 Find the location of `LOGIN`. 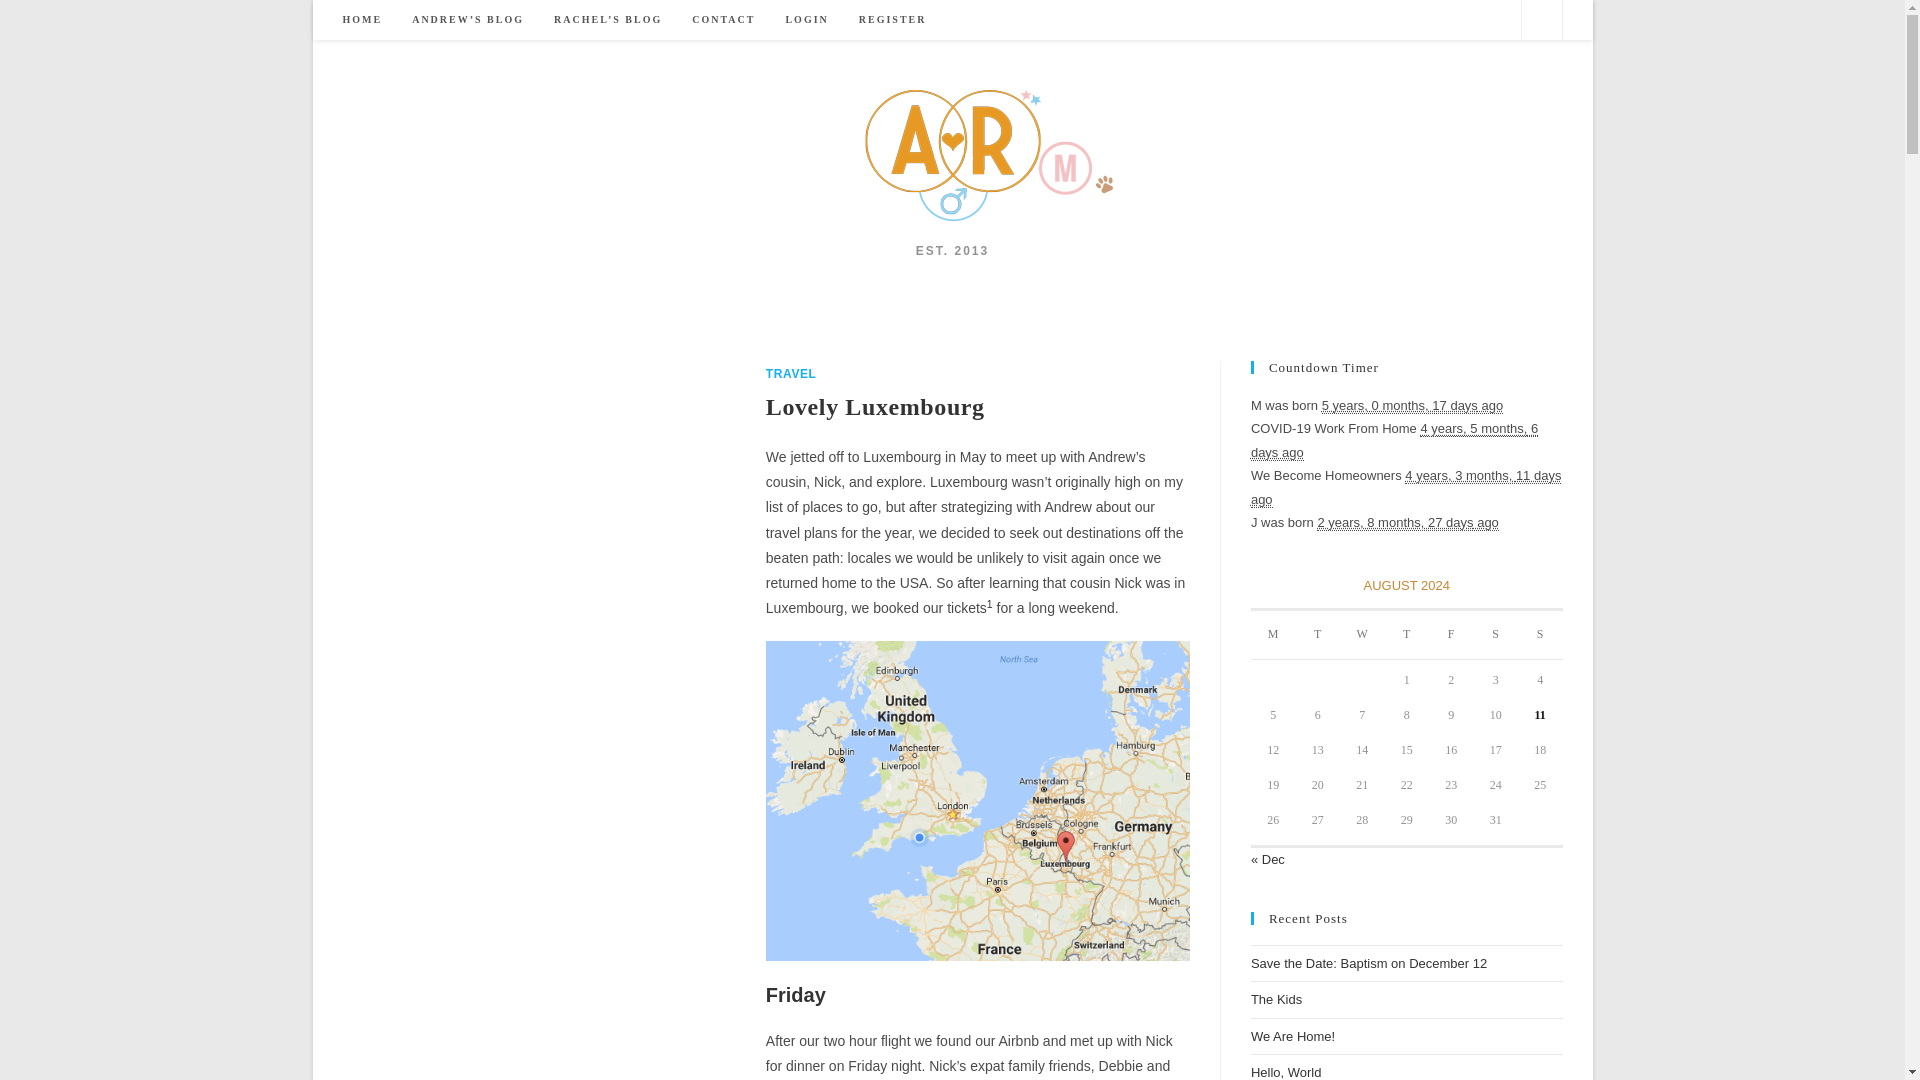

LOGIN is located at coordinates (806, 20).